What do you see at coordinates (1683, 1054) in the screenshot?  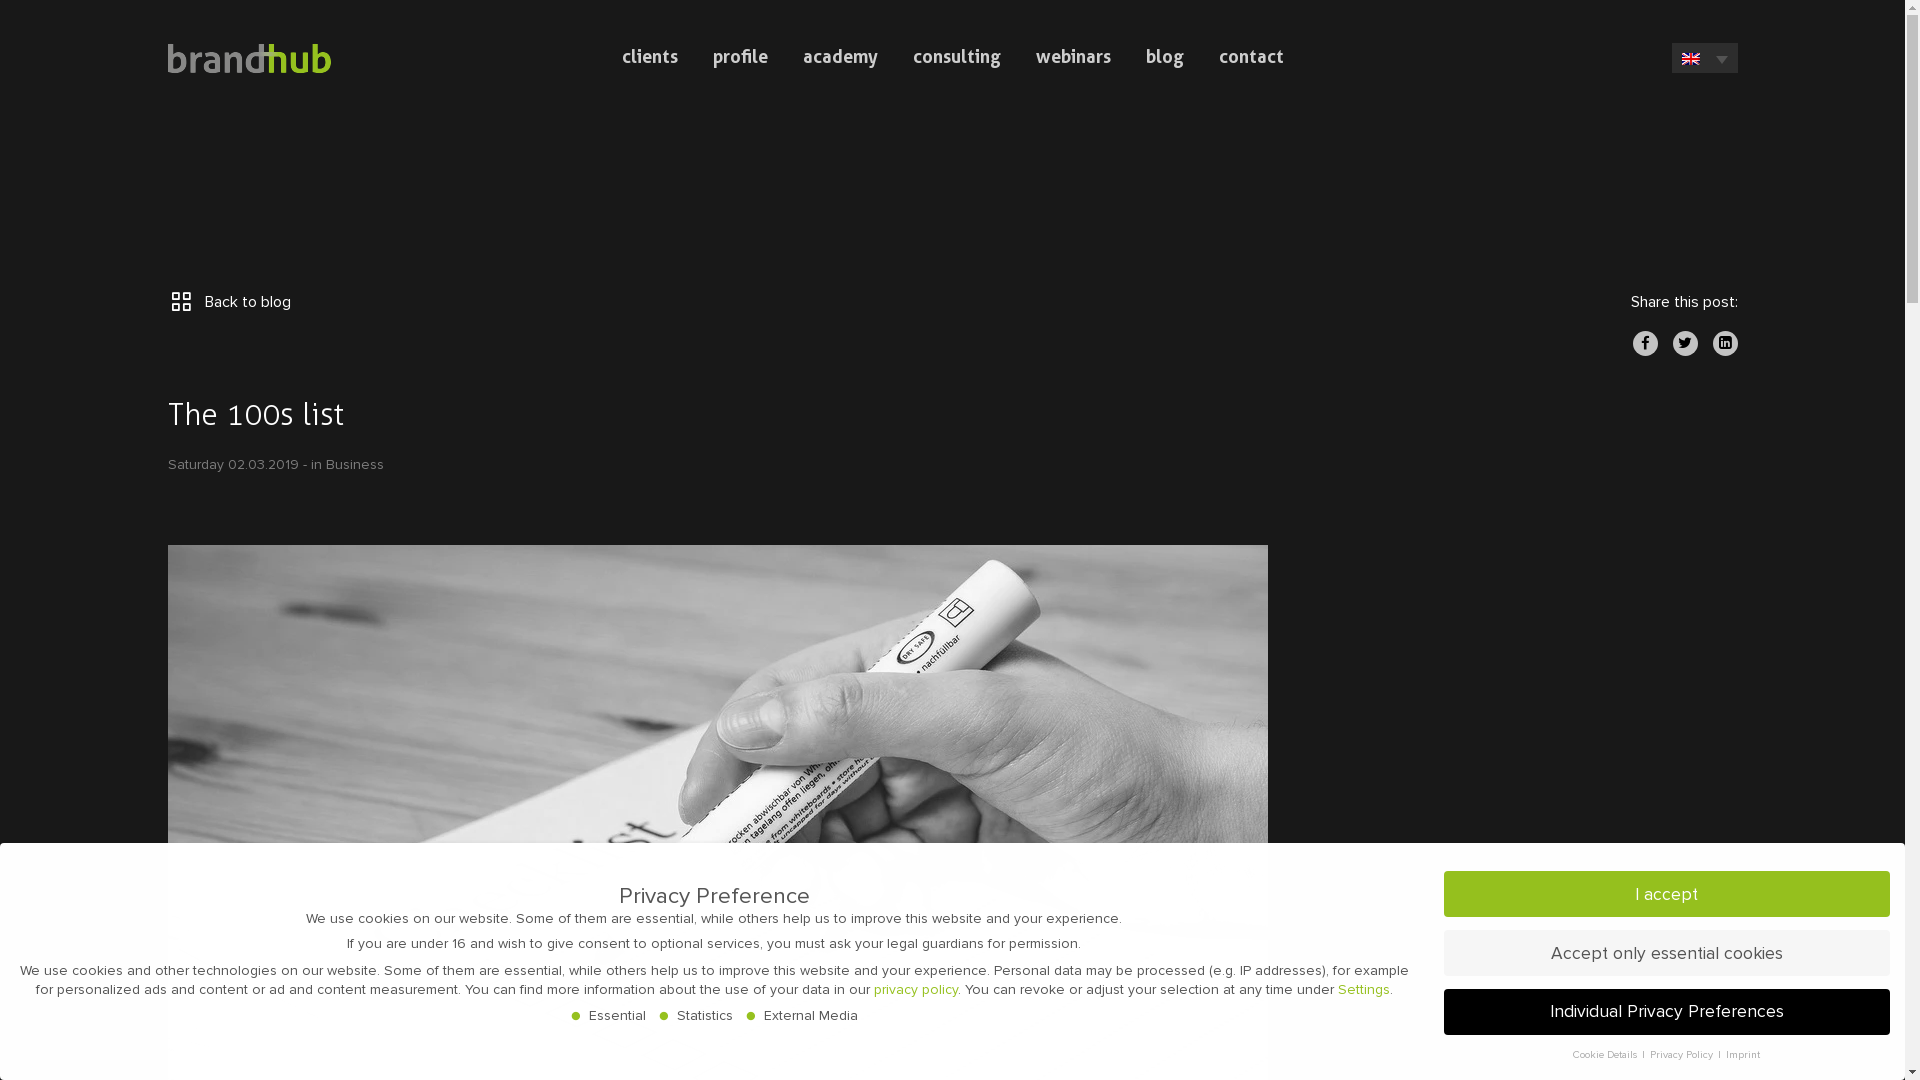 I see `Privacy Policy` at bounding box center [1683, 1054].